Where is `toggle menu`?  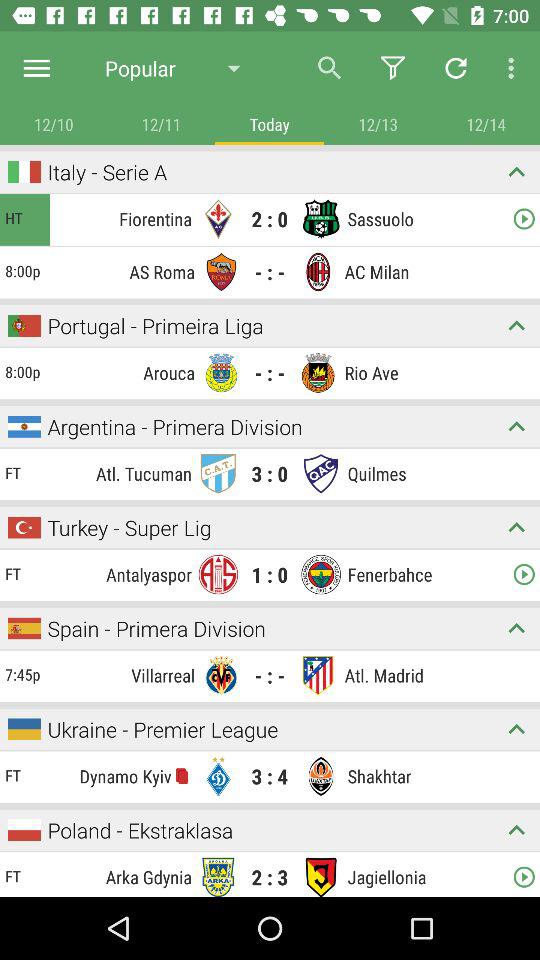 toggle menu is located at coordinates (36, 68).